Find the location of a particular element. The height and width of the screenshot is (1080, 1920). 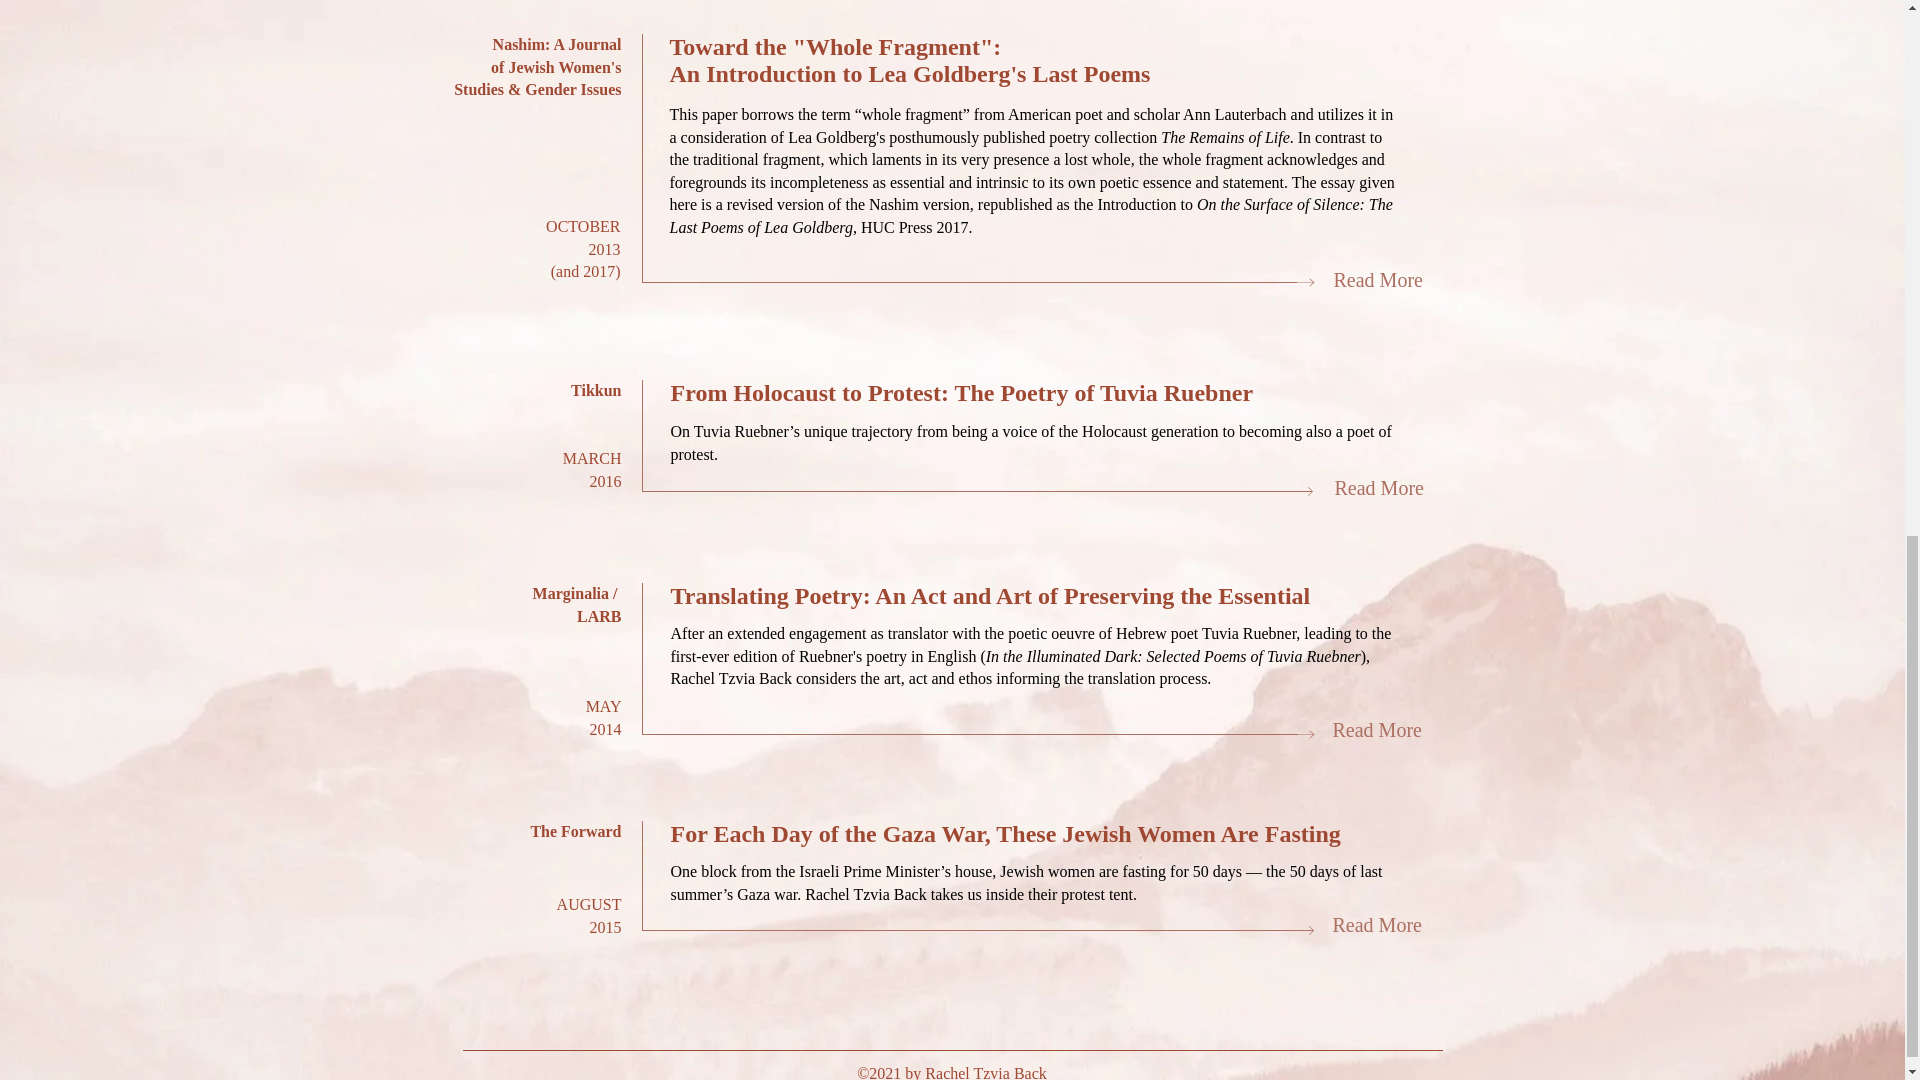

Read More is located at coordinates (1376, 730).